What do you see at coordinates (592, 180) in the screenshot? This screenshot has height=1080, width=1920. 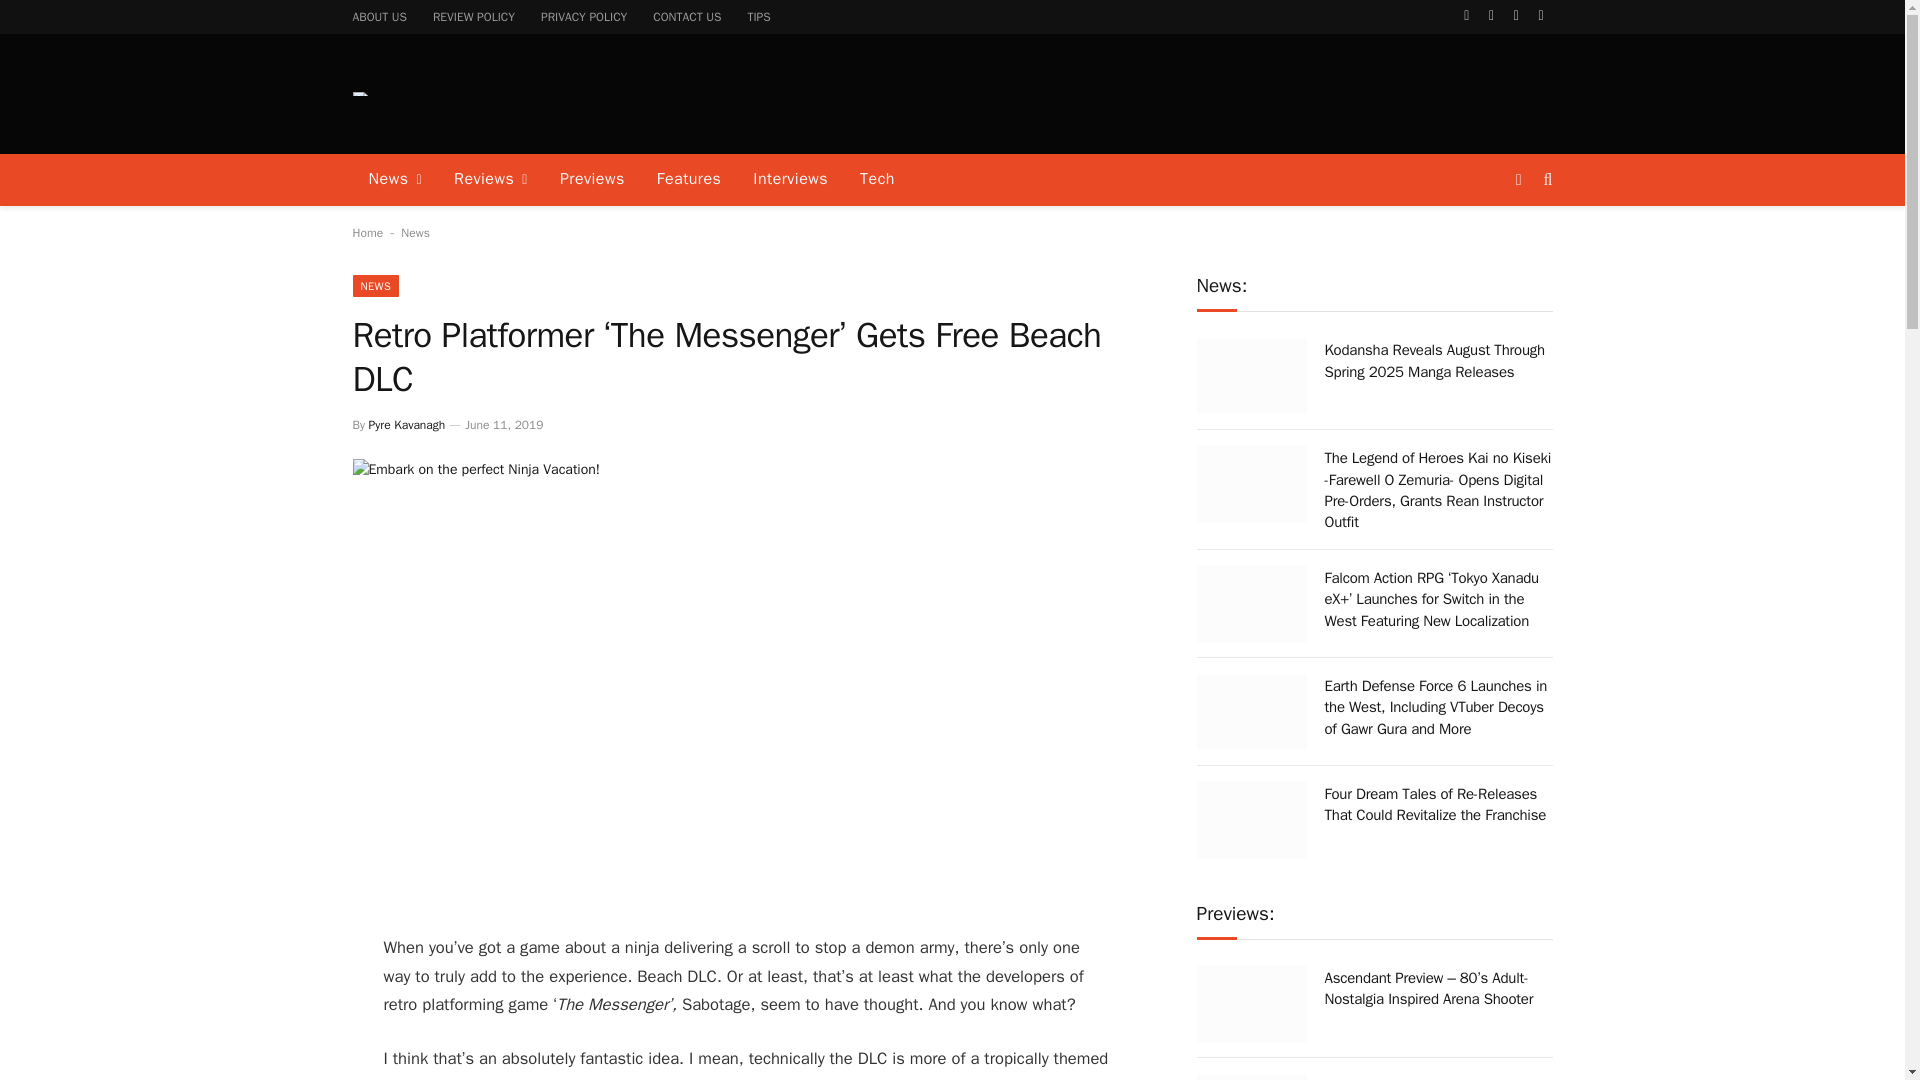 I see `Previews` at bounding box center [592, 180].